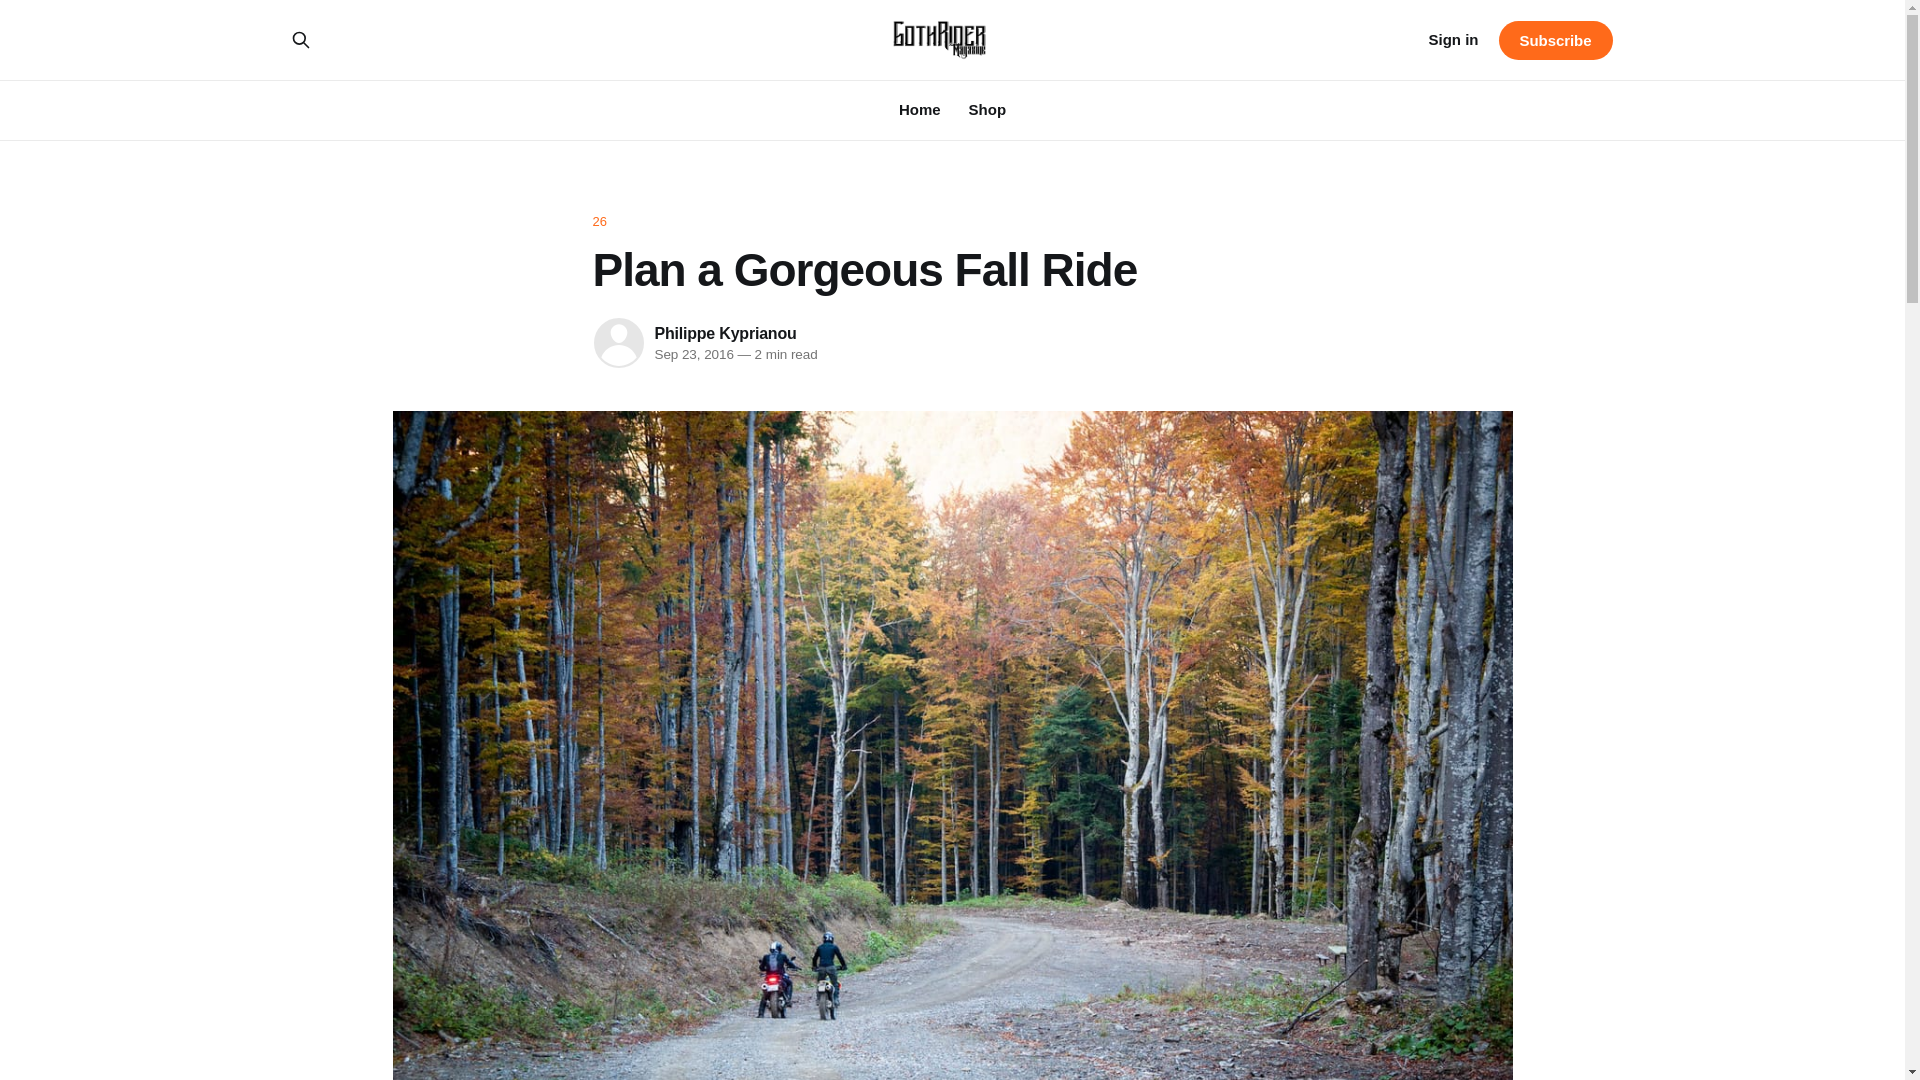 This screenshot has height=1080, width=1920. What do you see at coordinates (725, 334) in the screenshot?
I see `Philippe Kyprianou` at bounding box center [725, 334].